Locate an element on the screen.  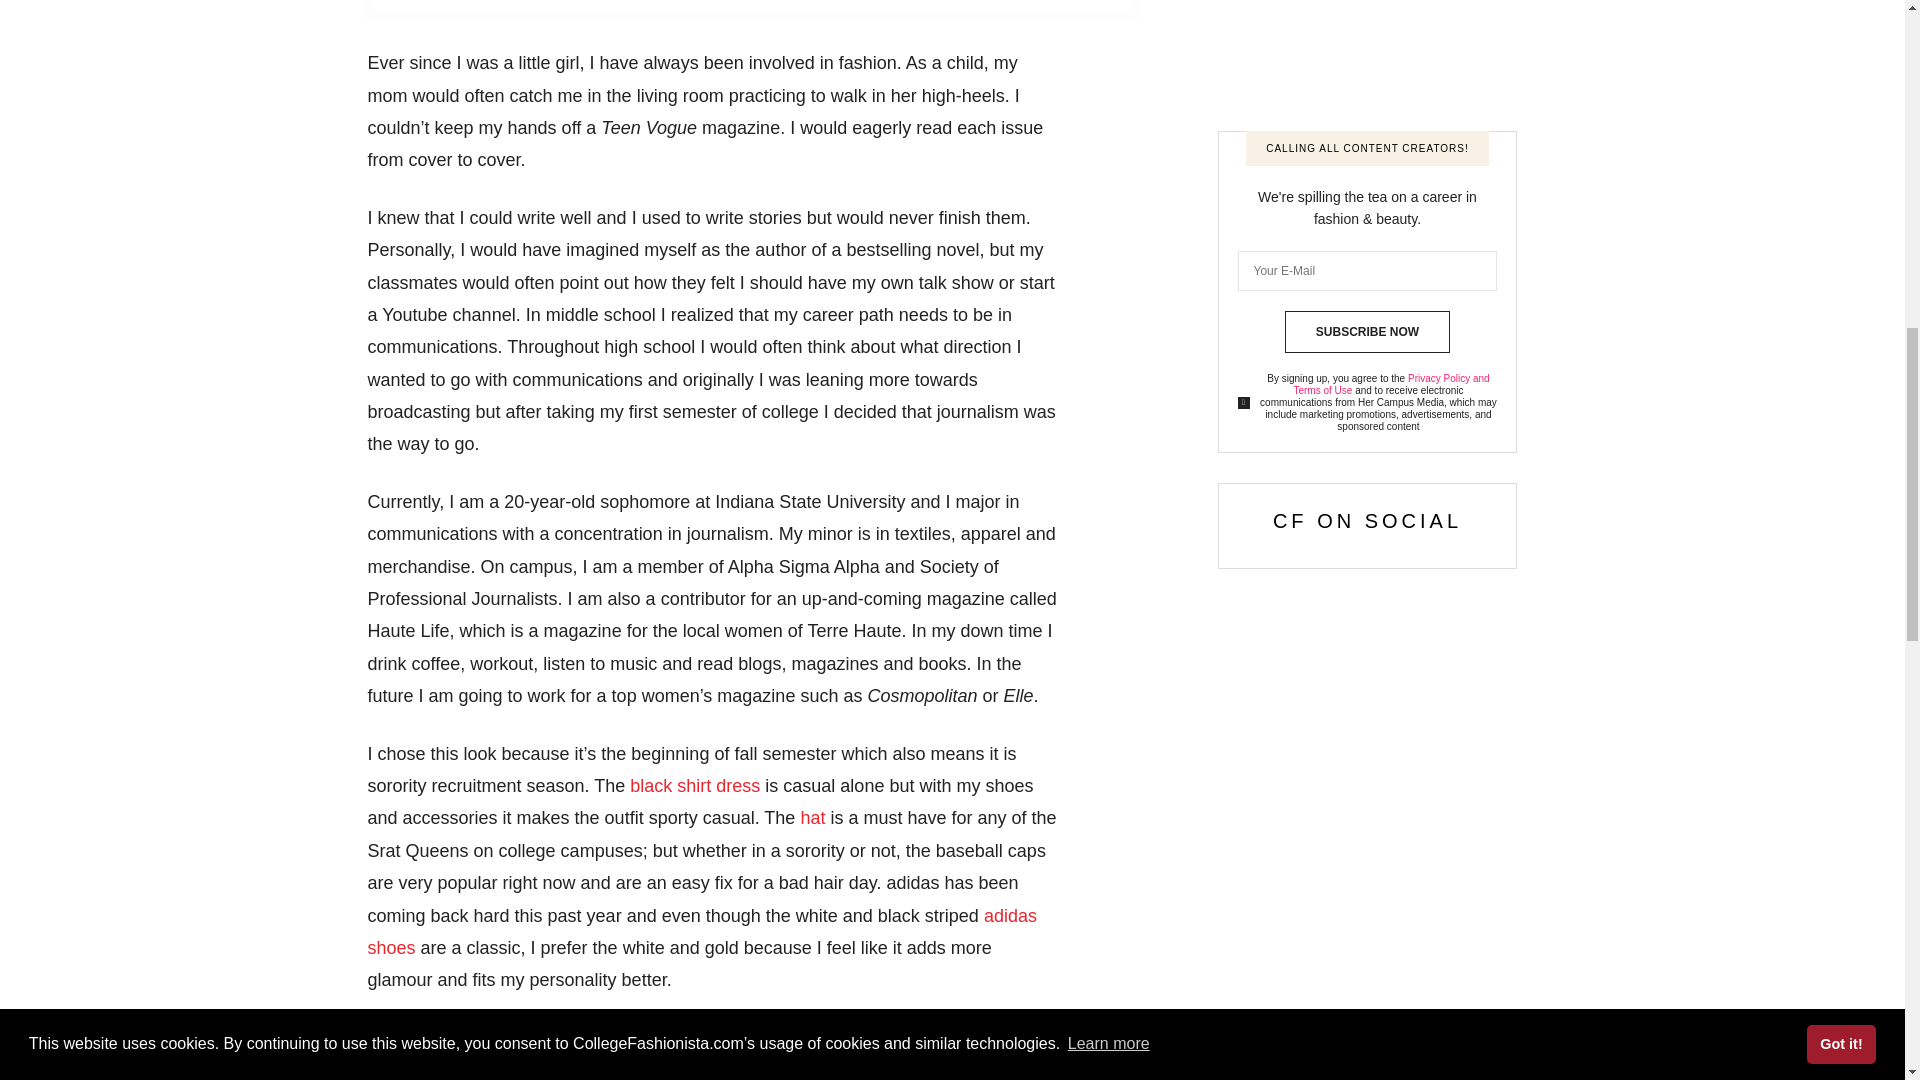
hat is located at coordinates (812, 818).